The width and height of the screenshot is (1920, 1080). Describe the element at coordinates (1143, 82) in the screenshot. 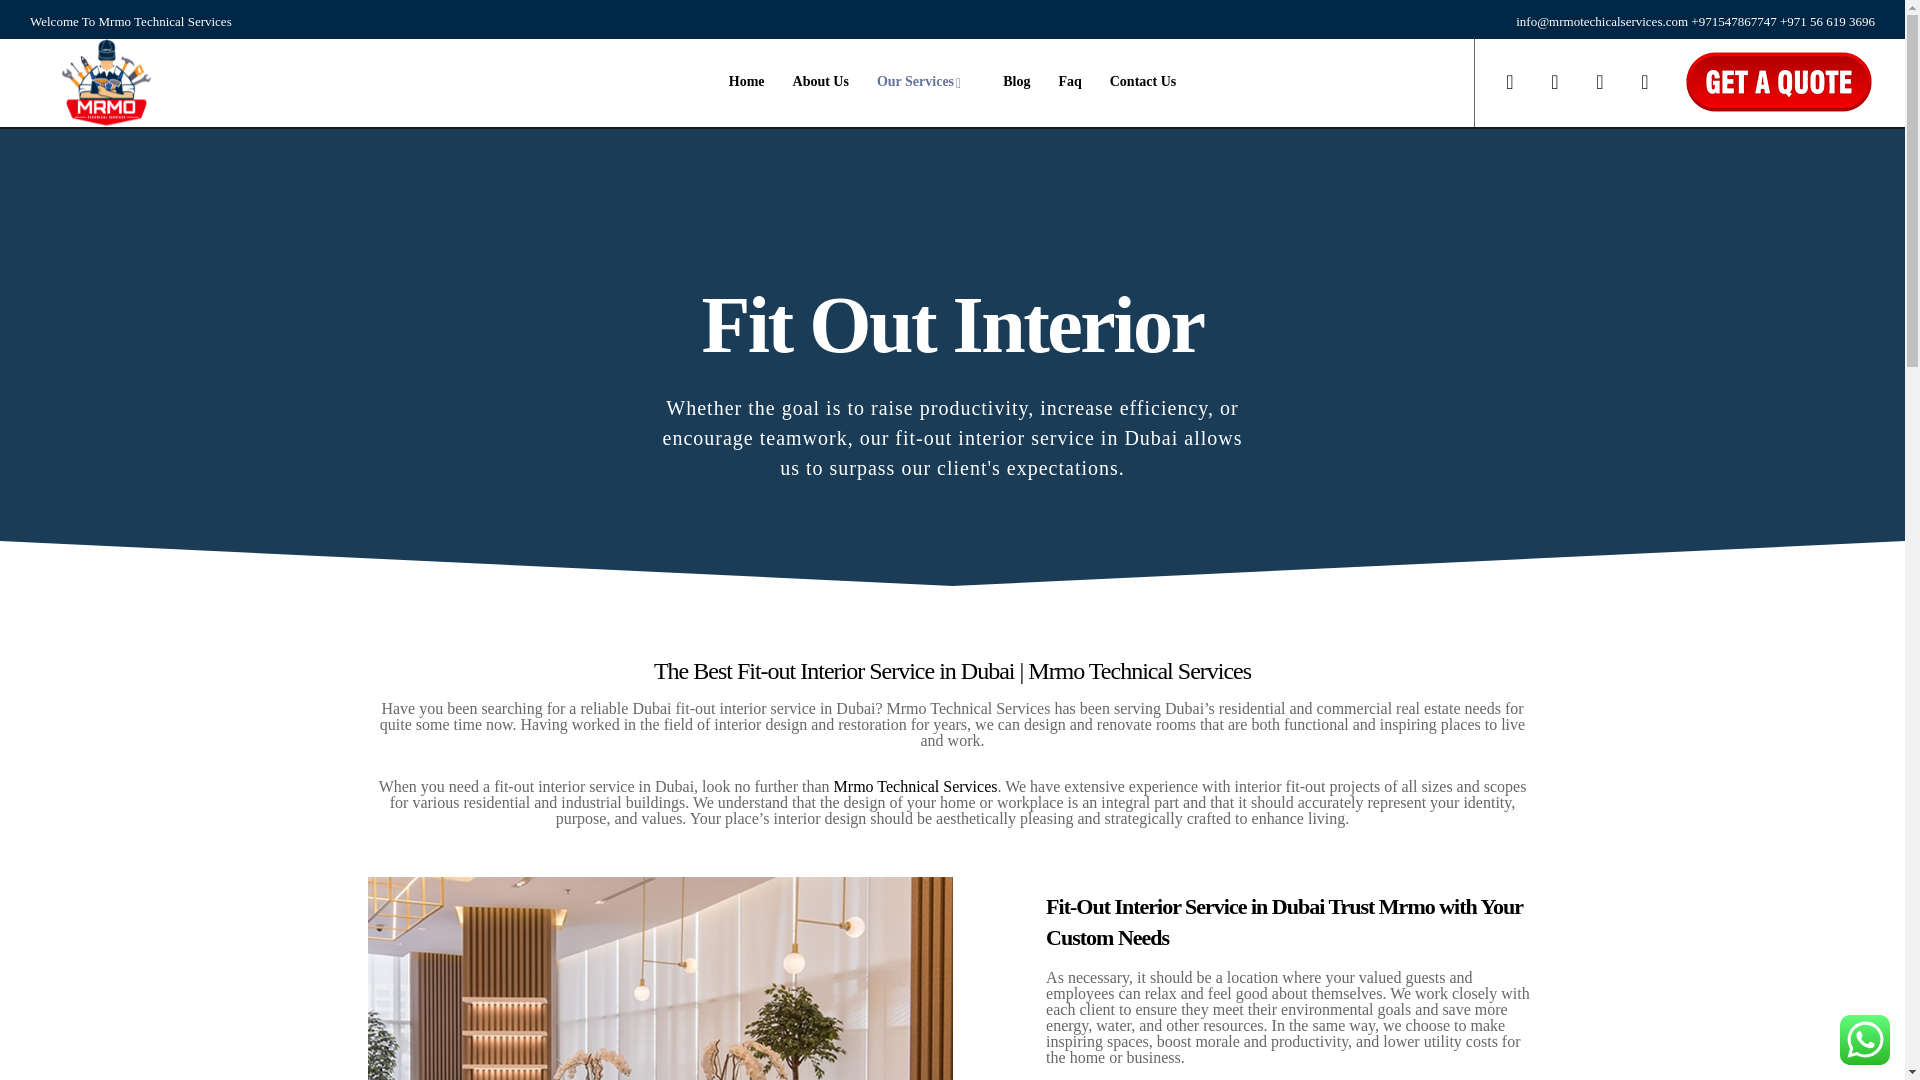

I see `Contact Us` at that location.